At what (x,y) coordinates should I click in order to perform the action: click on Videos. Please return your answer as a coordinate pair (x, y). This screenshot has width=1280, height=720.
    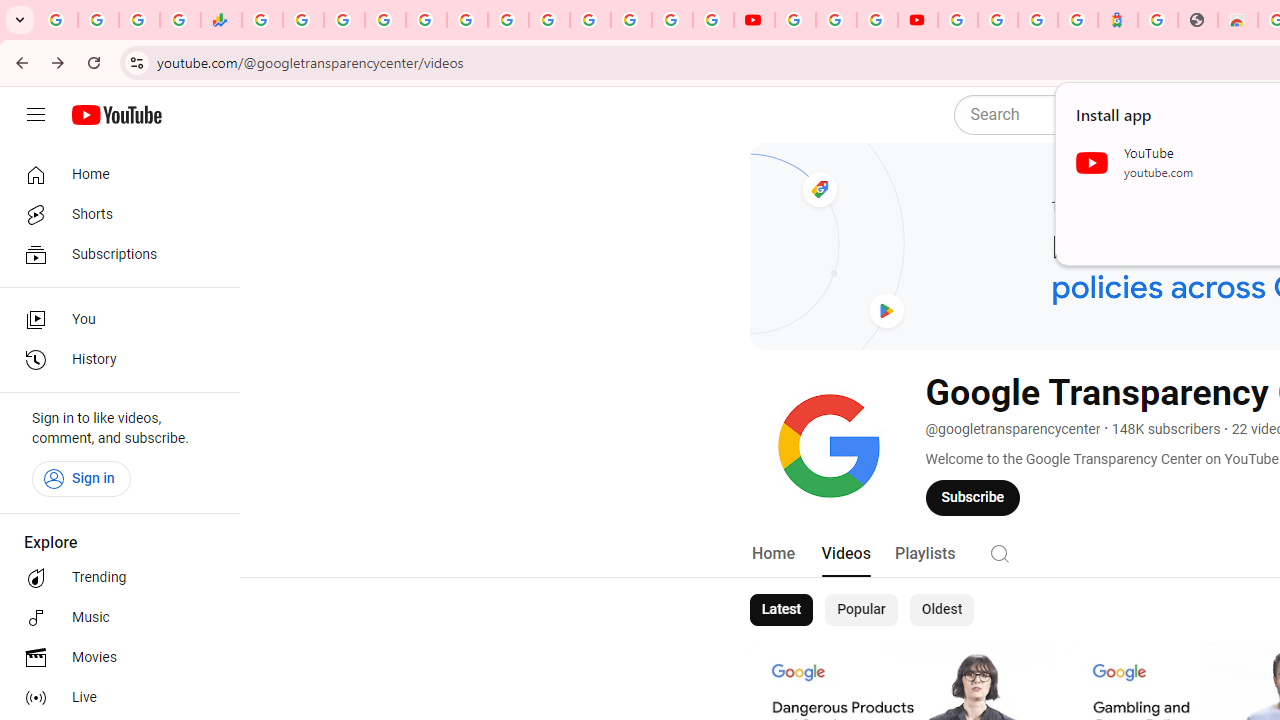
    Looking at the image, I should click on (845, 554).